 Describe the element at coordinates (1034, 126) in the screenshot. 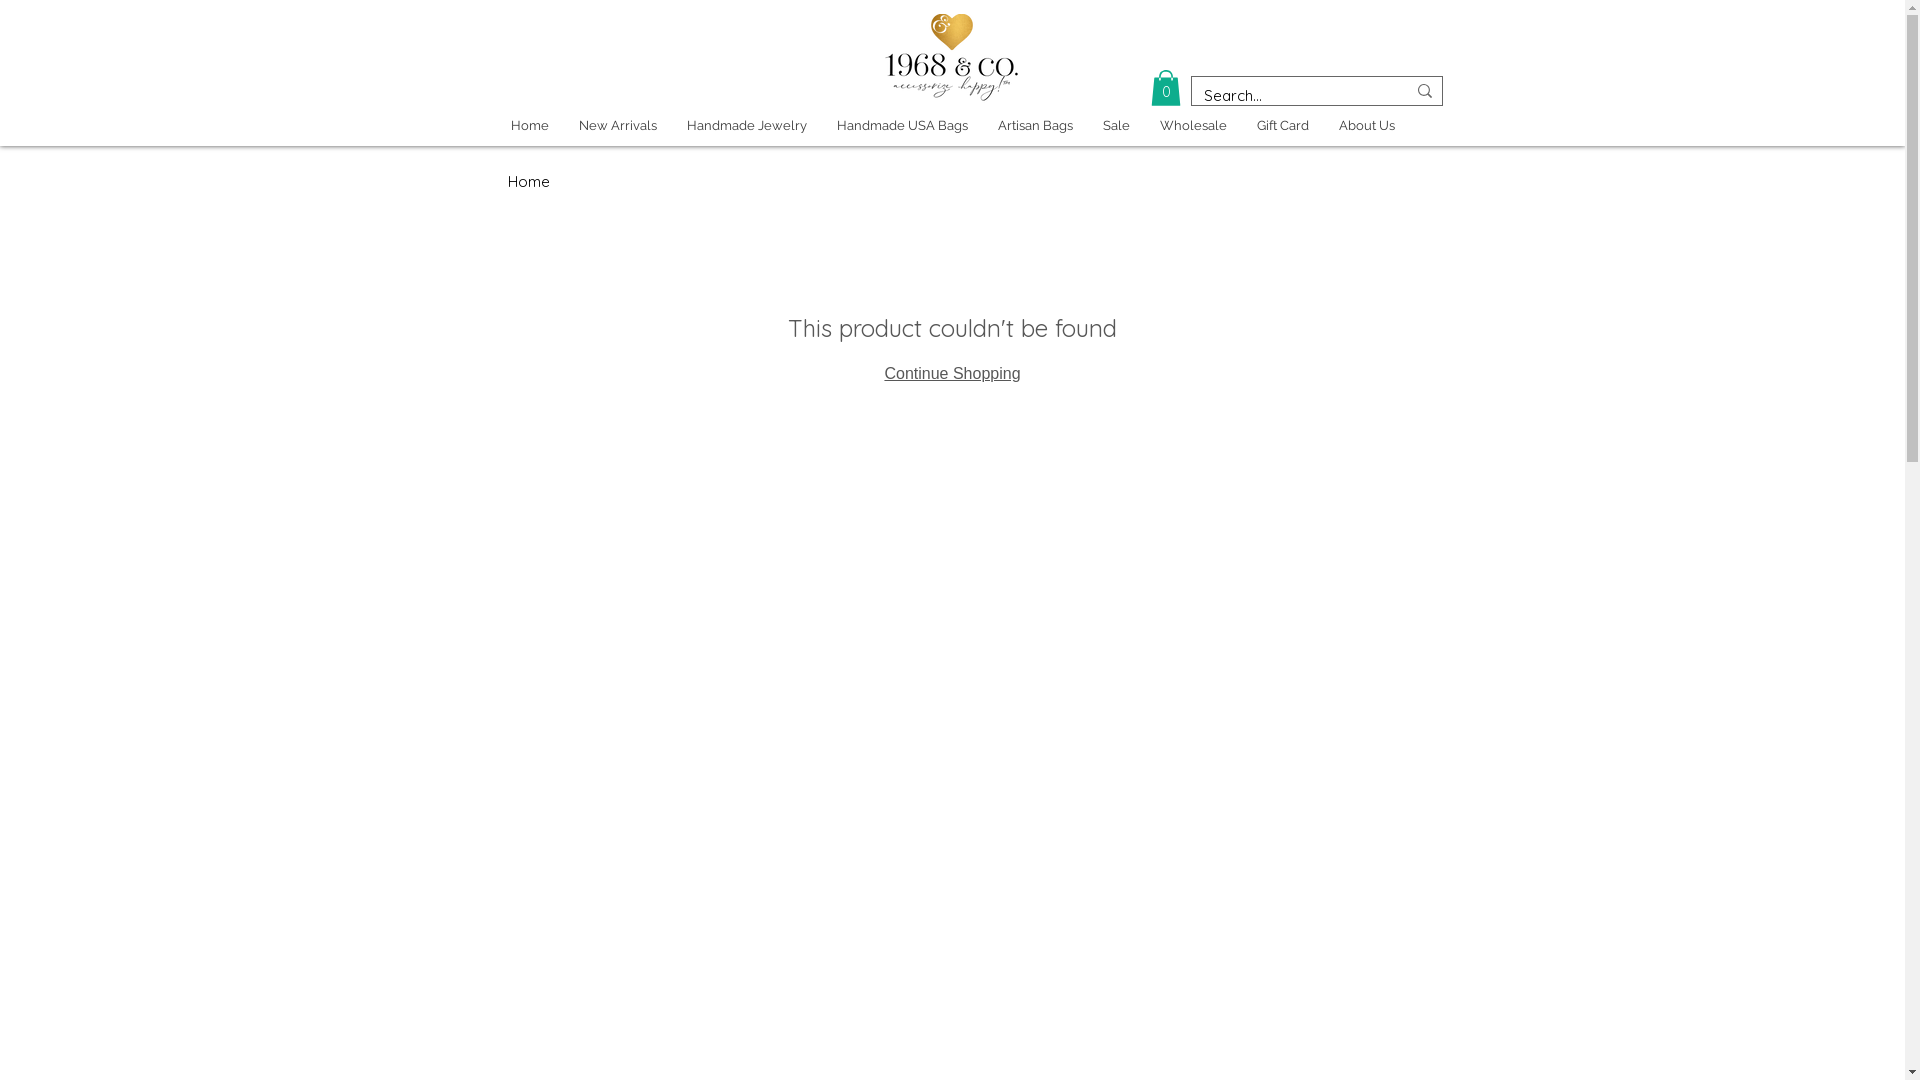

I see `Artisan Bags` at that location.